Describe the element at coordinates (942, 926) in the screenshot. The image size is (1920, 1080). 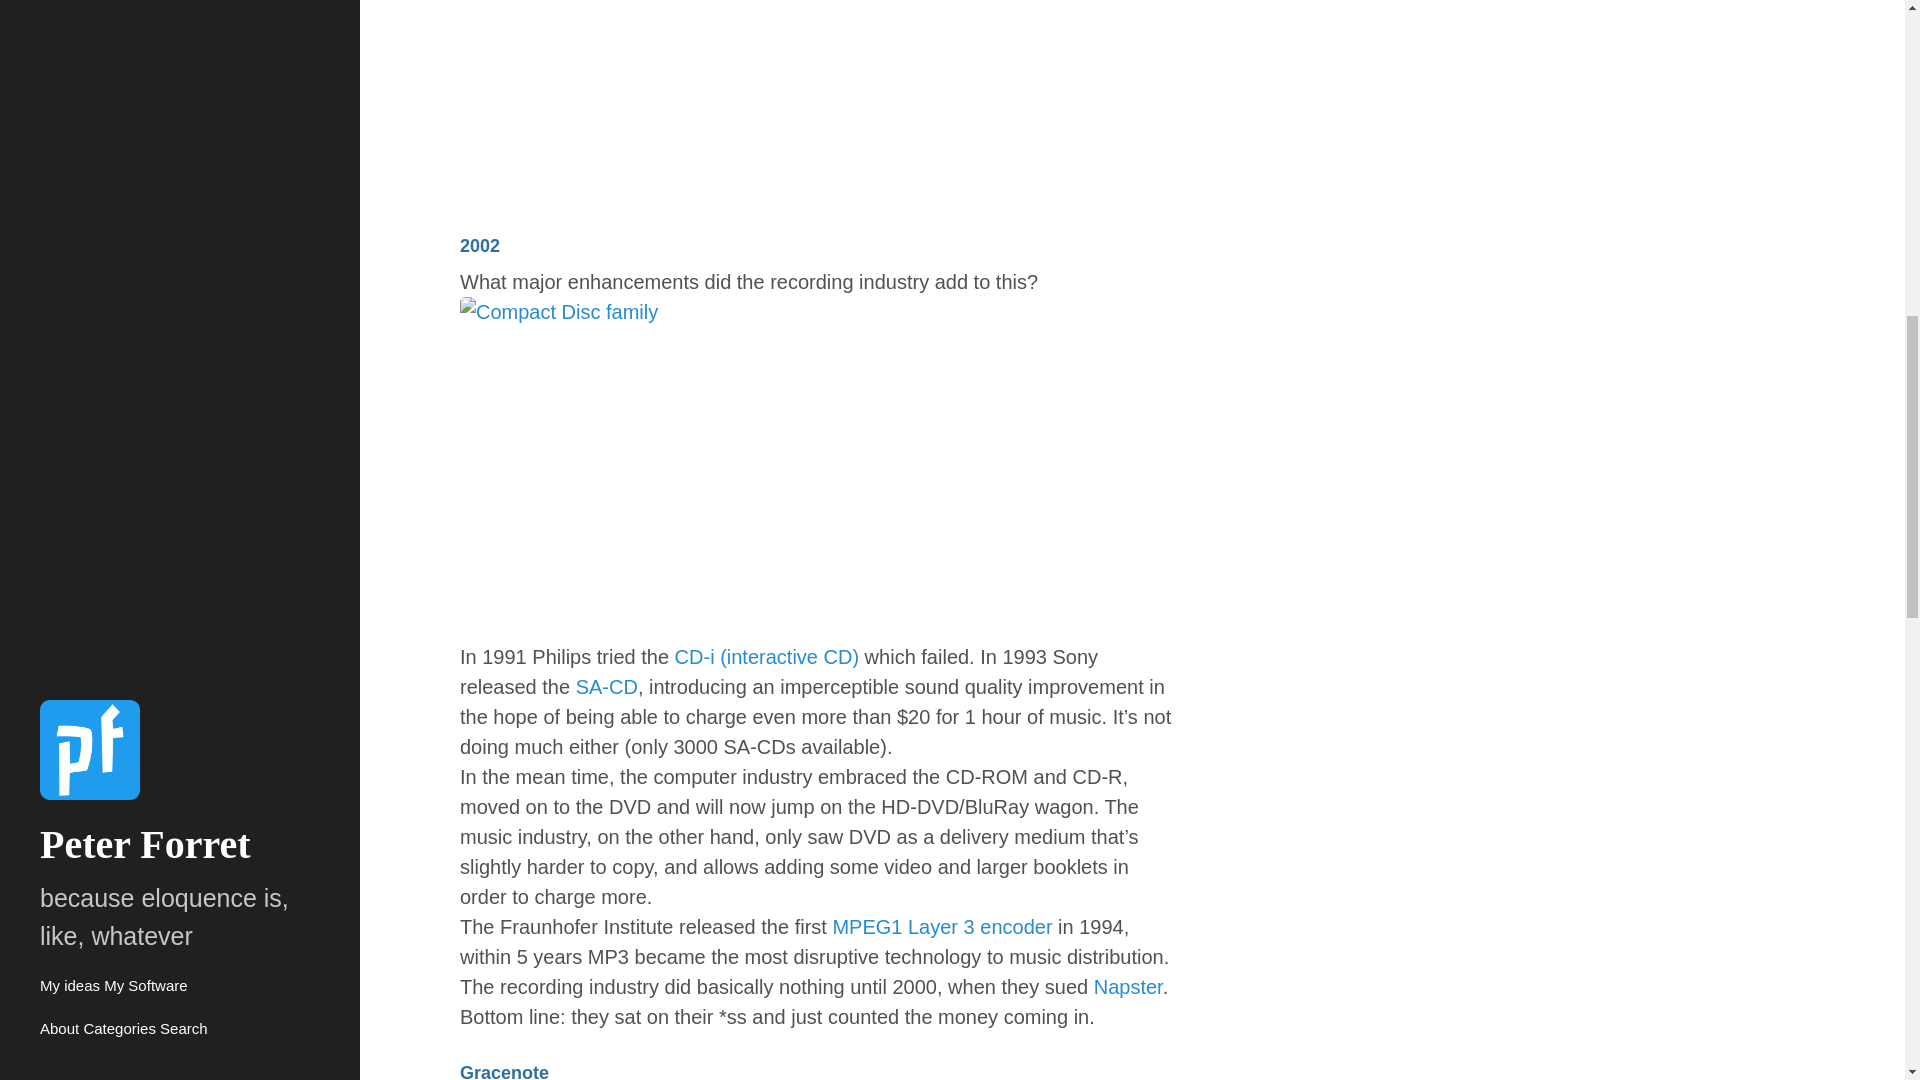
I see `MPEG1 Layer 3 encoder` at that location.